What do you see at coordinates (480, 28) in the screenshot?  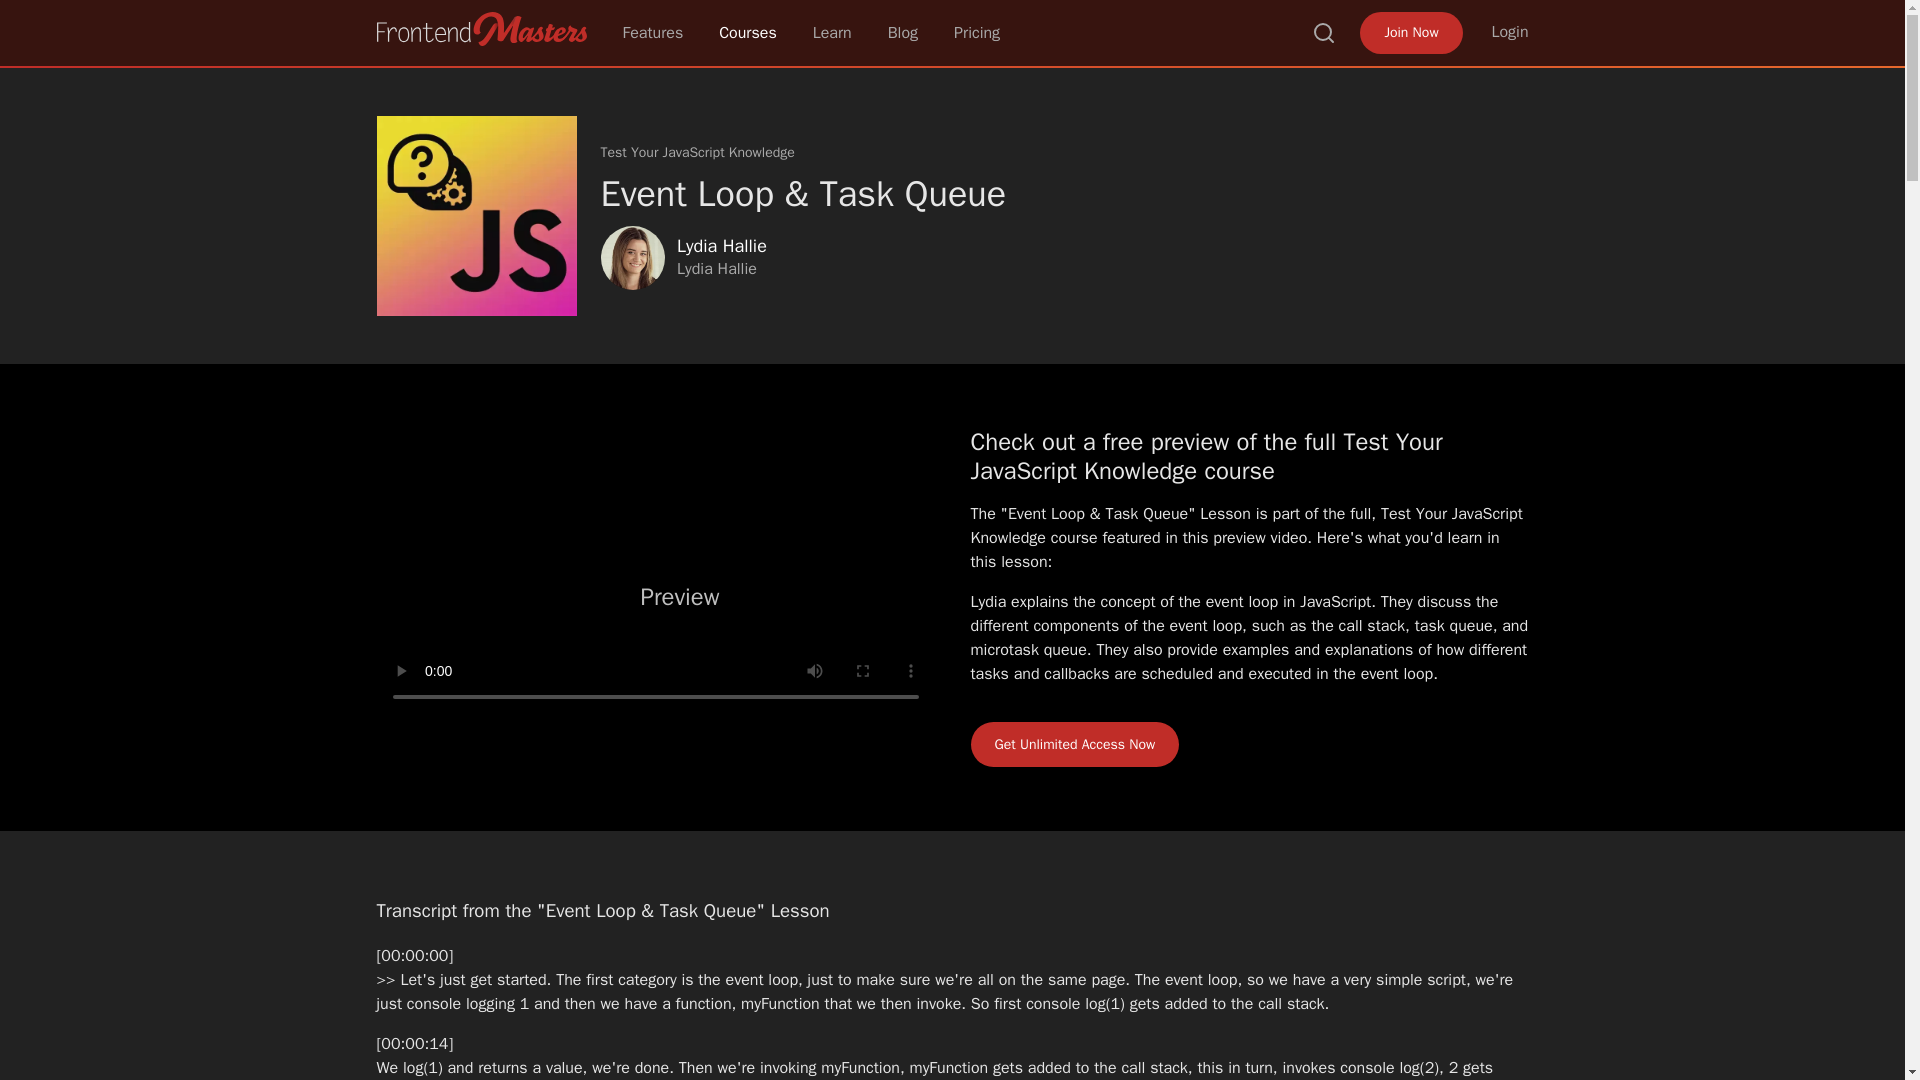 I see `FrontendMasters` at bounding box center [480, 28].